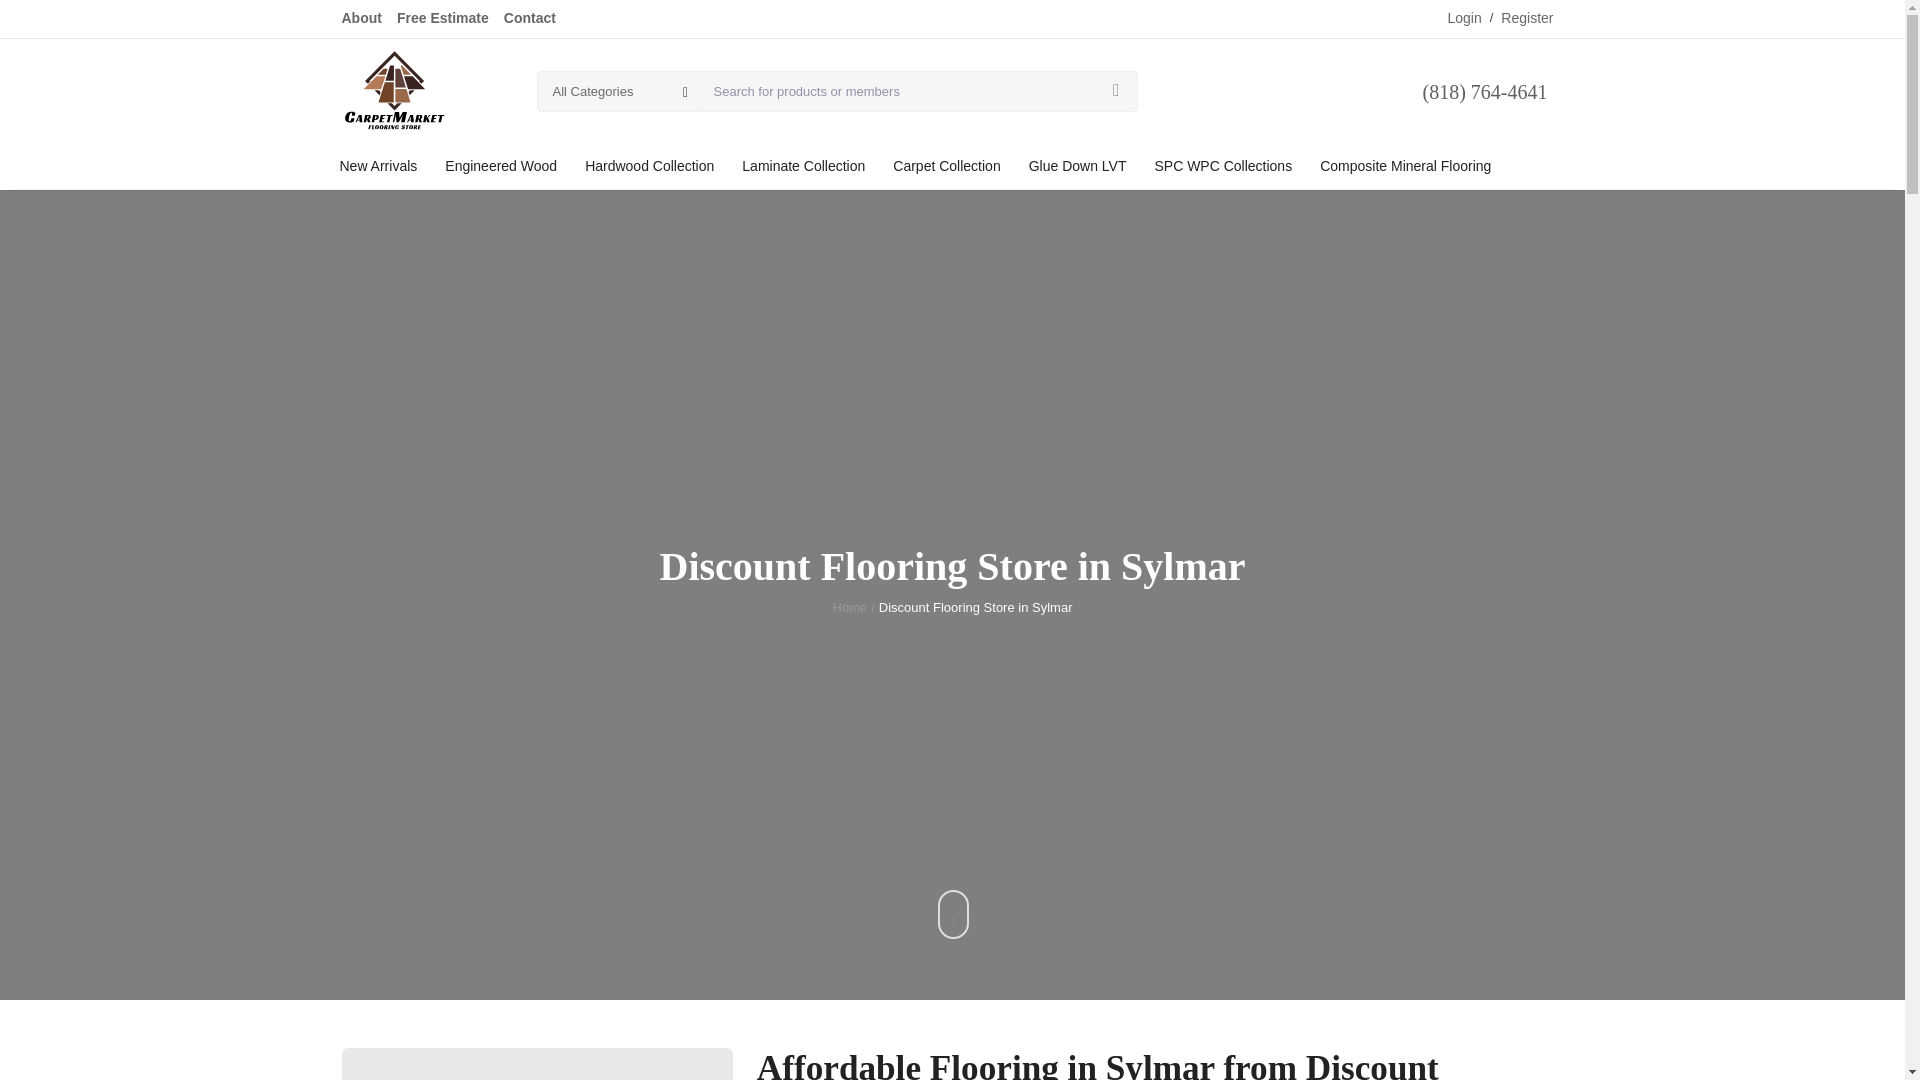 Image resolution: width=1920 pixels, height=1080 pixels. I want to click on Laminate Collection, so click(803, 166).